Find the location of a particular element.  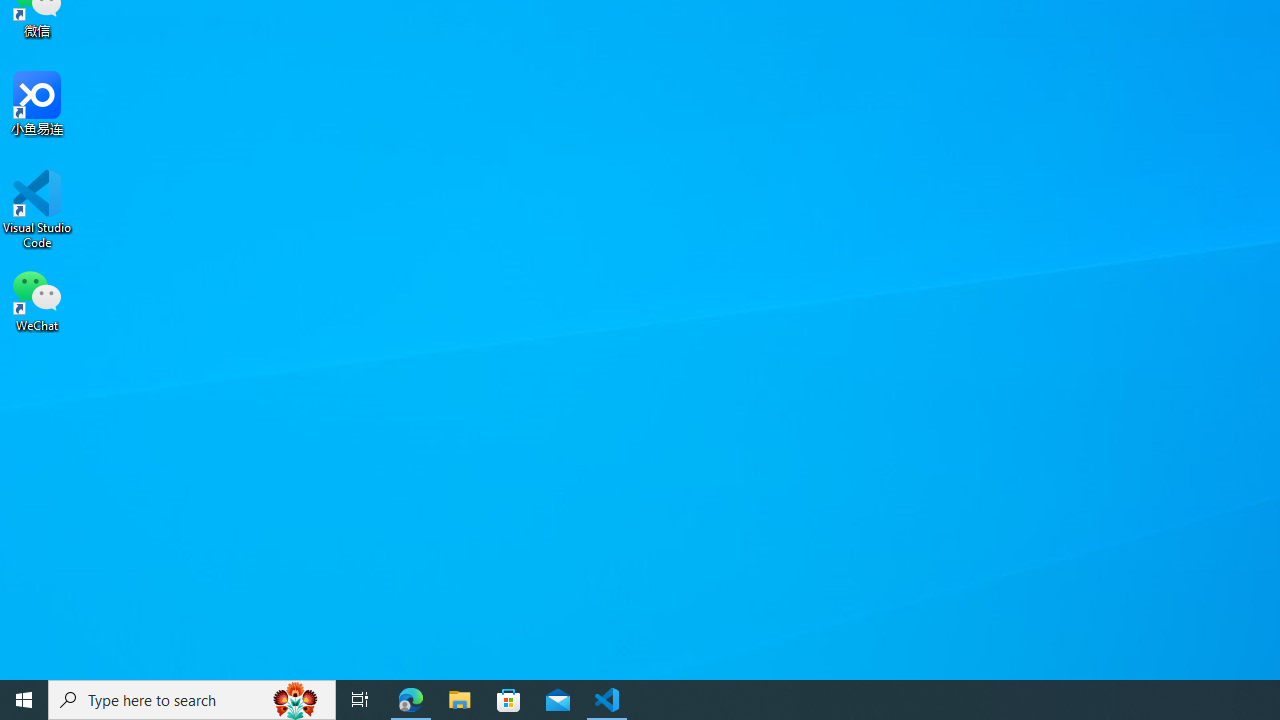

Start is located at coordinates (24, 700).